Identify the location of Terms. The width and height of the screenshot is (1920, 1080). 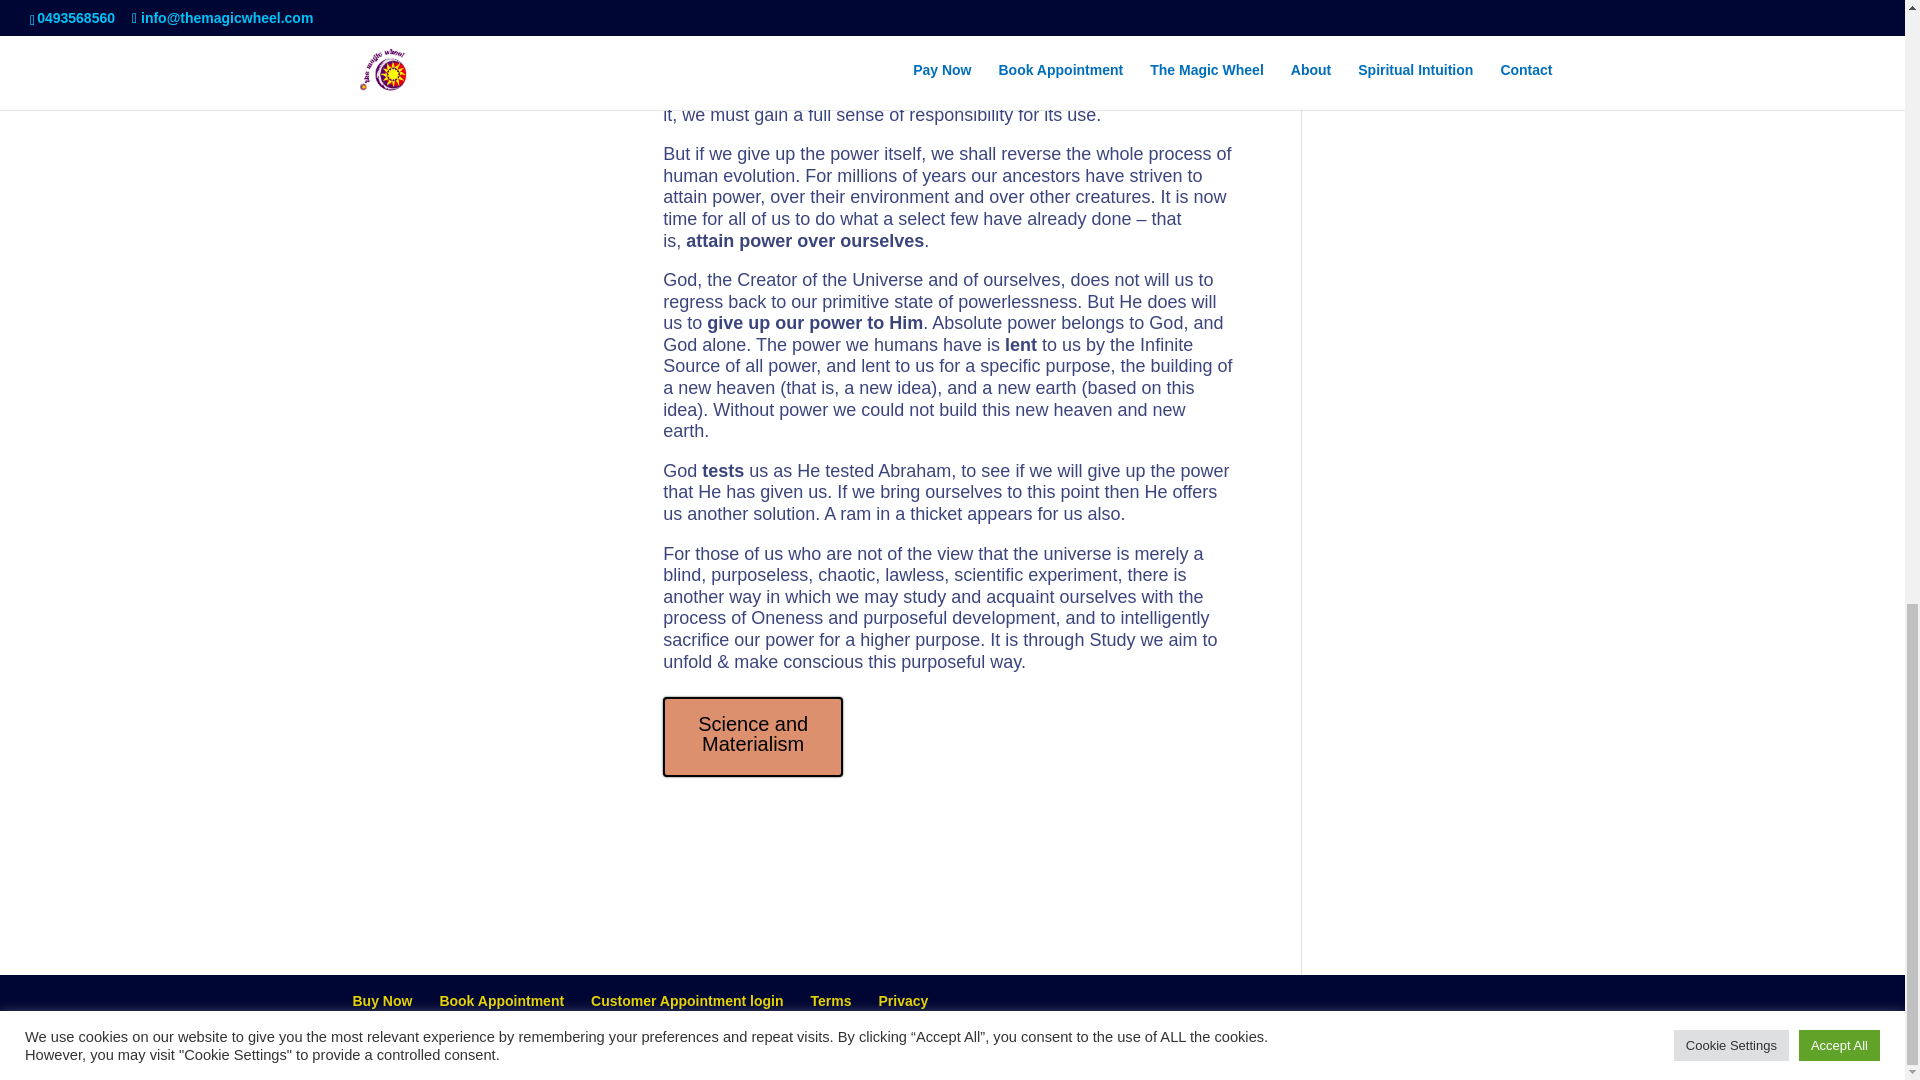
(830, 1000).